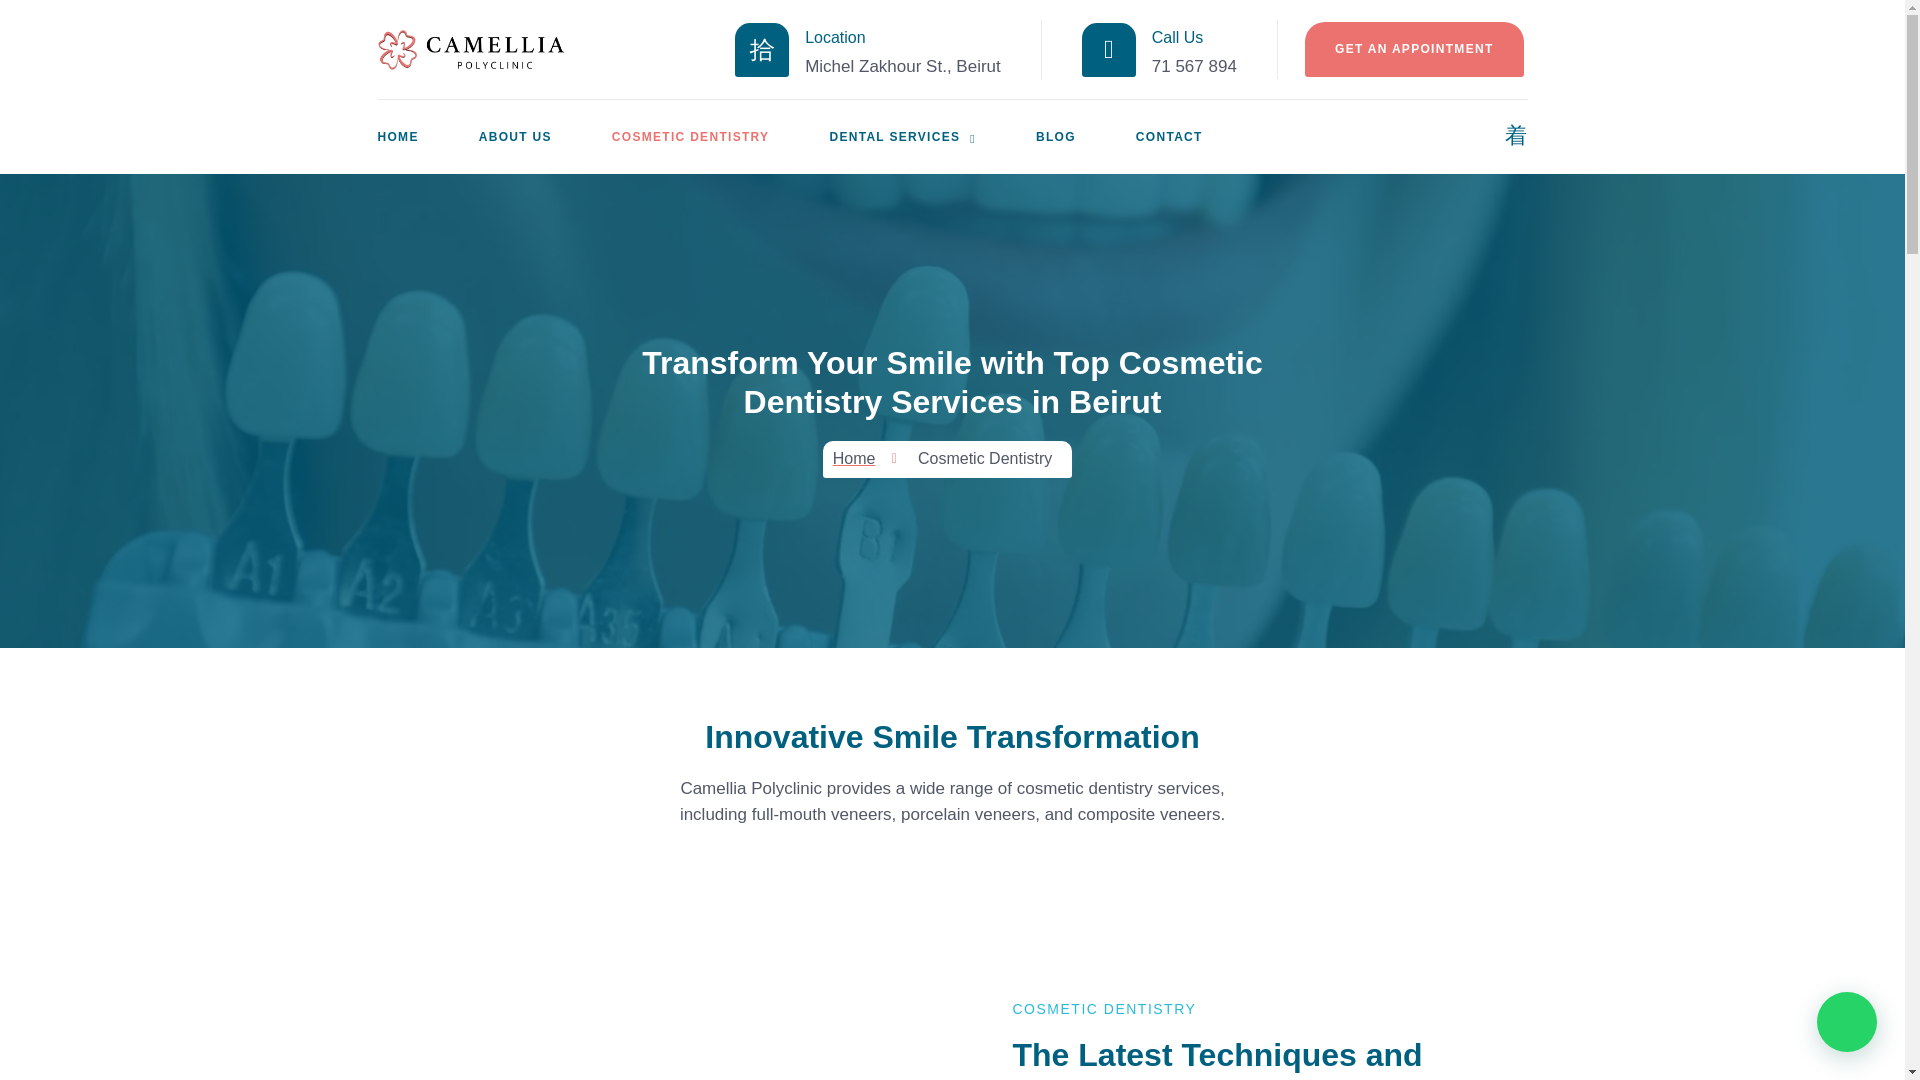 Image resolution: width=1920 pixels, height=1080 pixels. Describe the element at coordinates (545, 136) in the screenshot. I see `ABOUT US` at that location.